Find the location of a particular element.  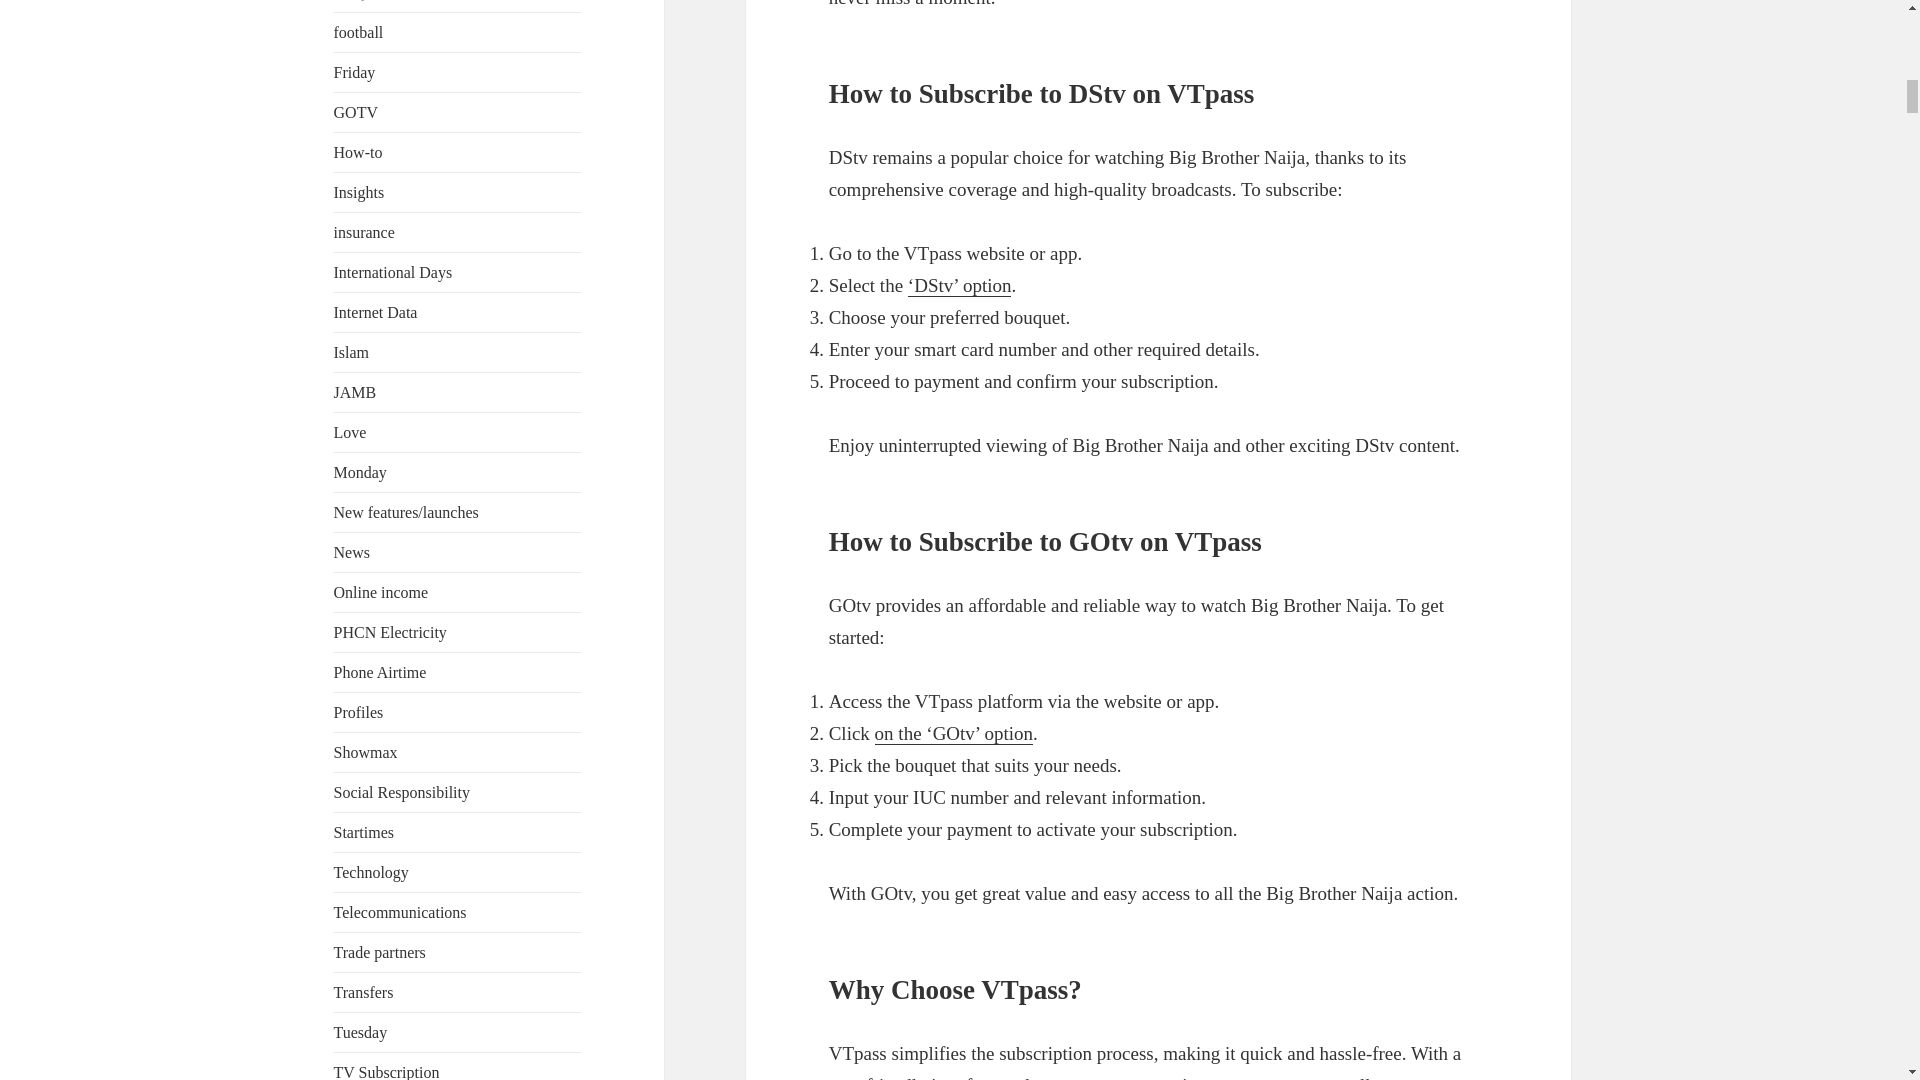

Internet Data is located at coordinates (376, 312).